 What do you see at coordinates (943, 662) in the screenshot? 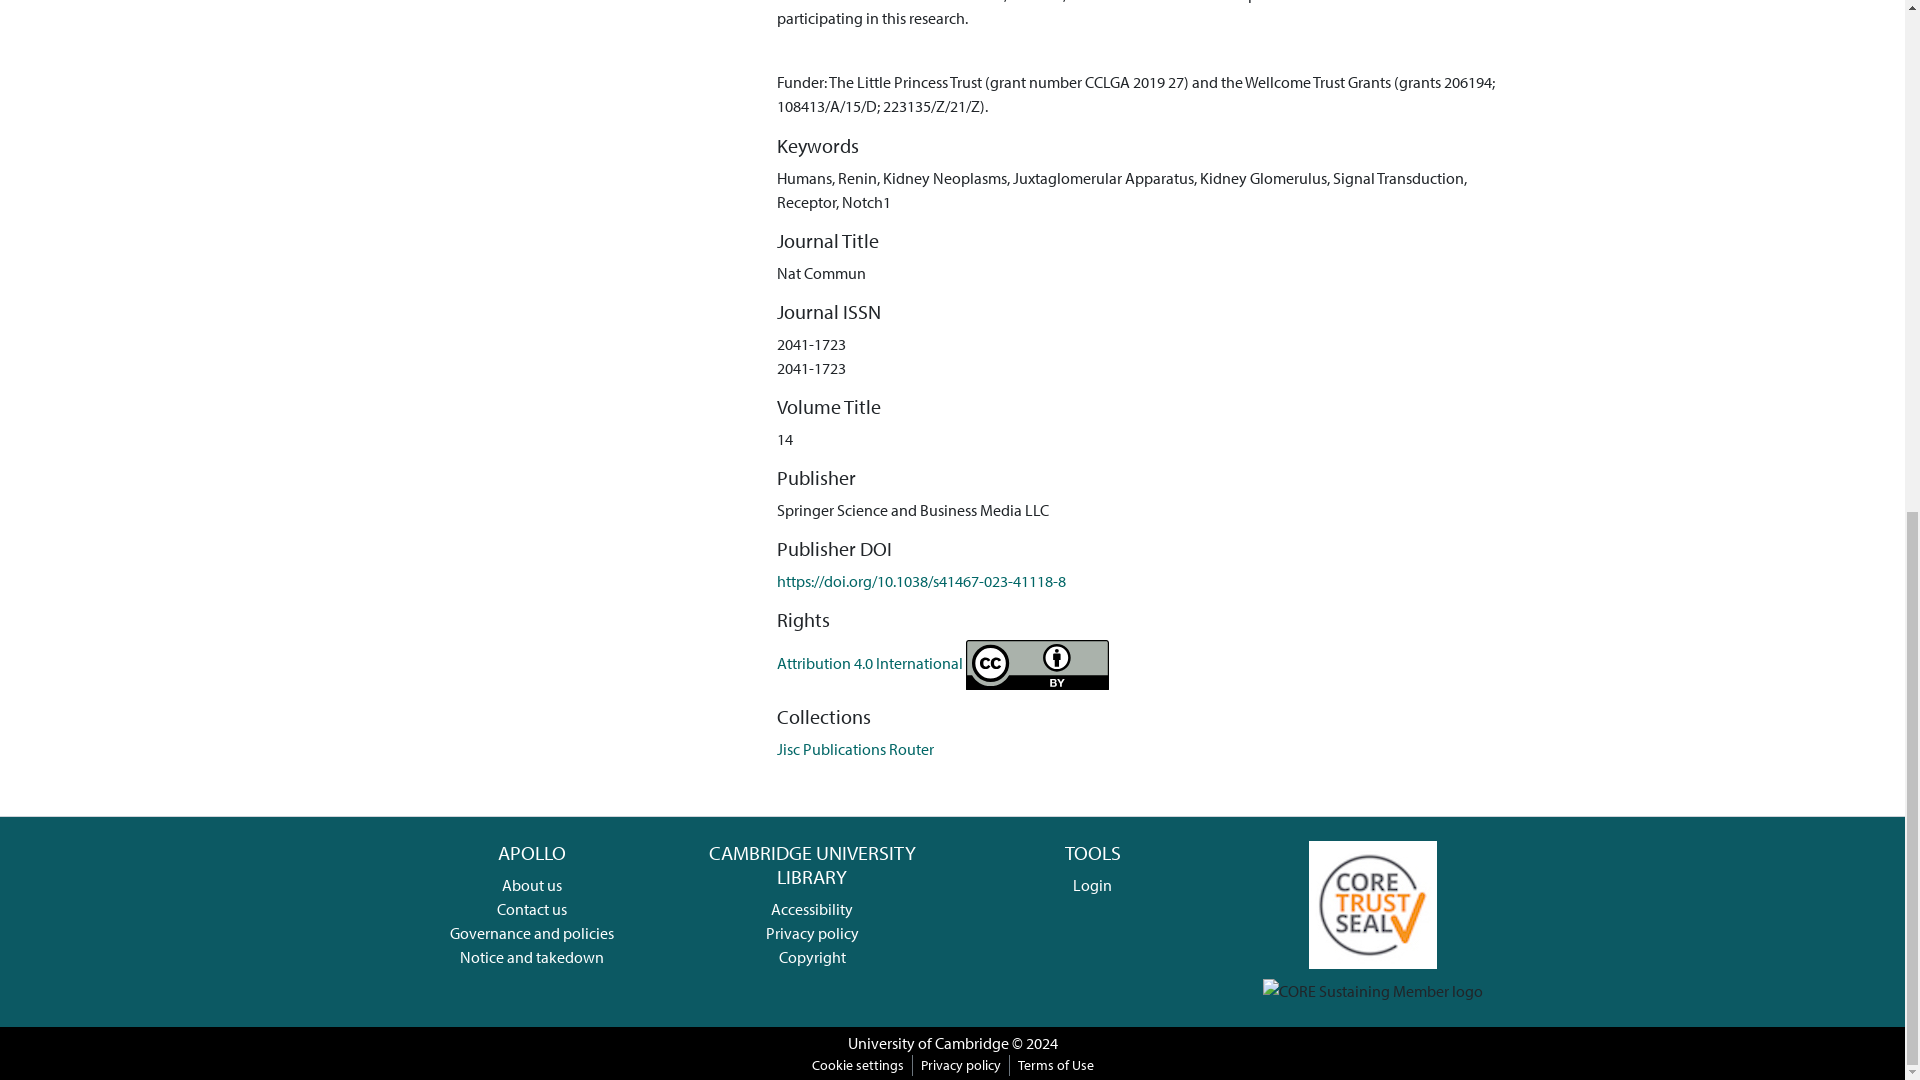
I see `Attribution 4.0 International` at bounding box center [943, 662].